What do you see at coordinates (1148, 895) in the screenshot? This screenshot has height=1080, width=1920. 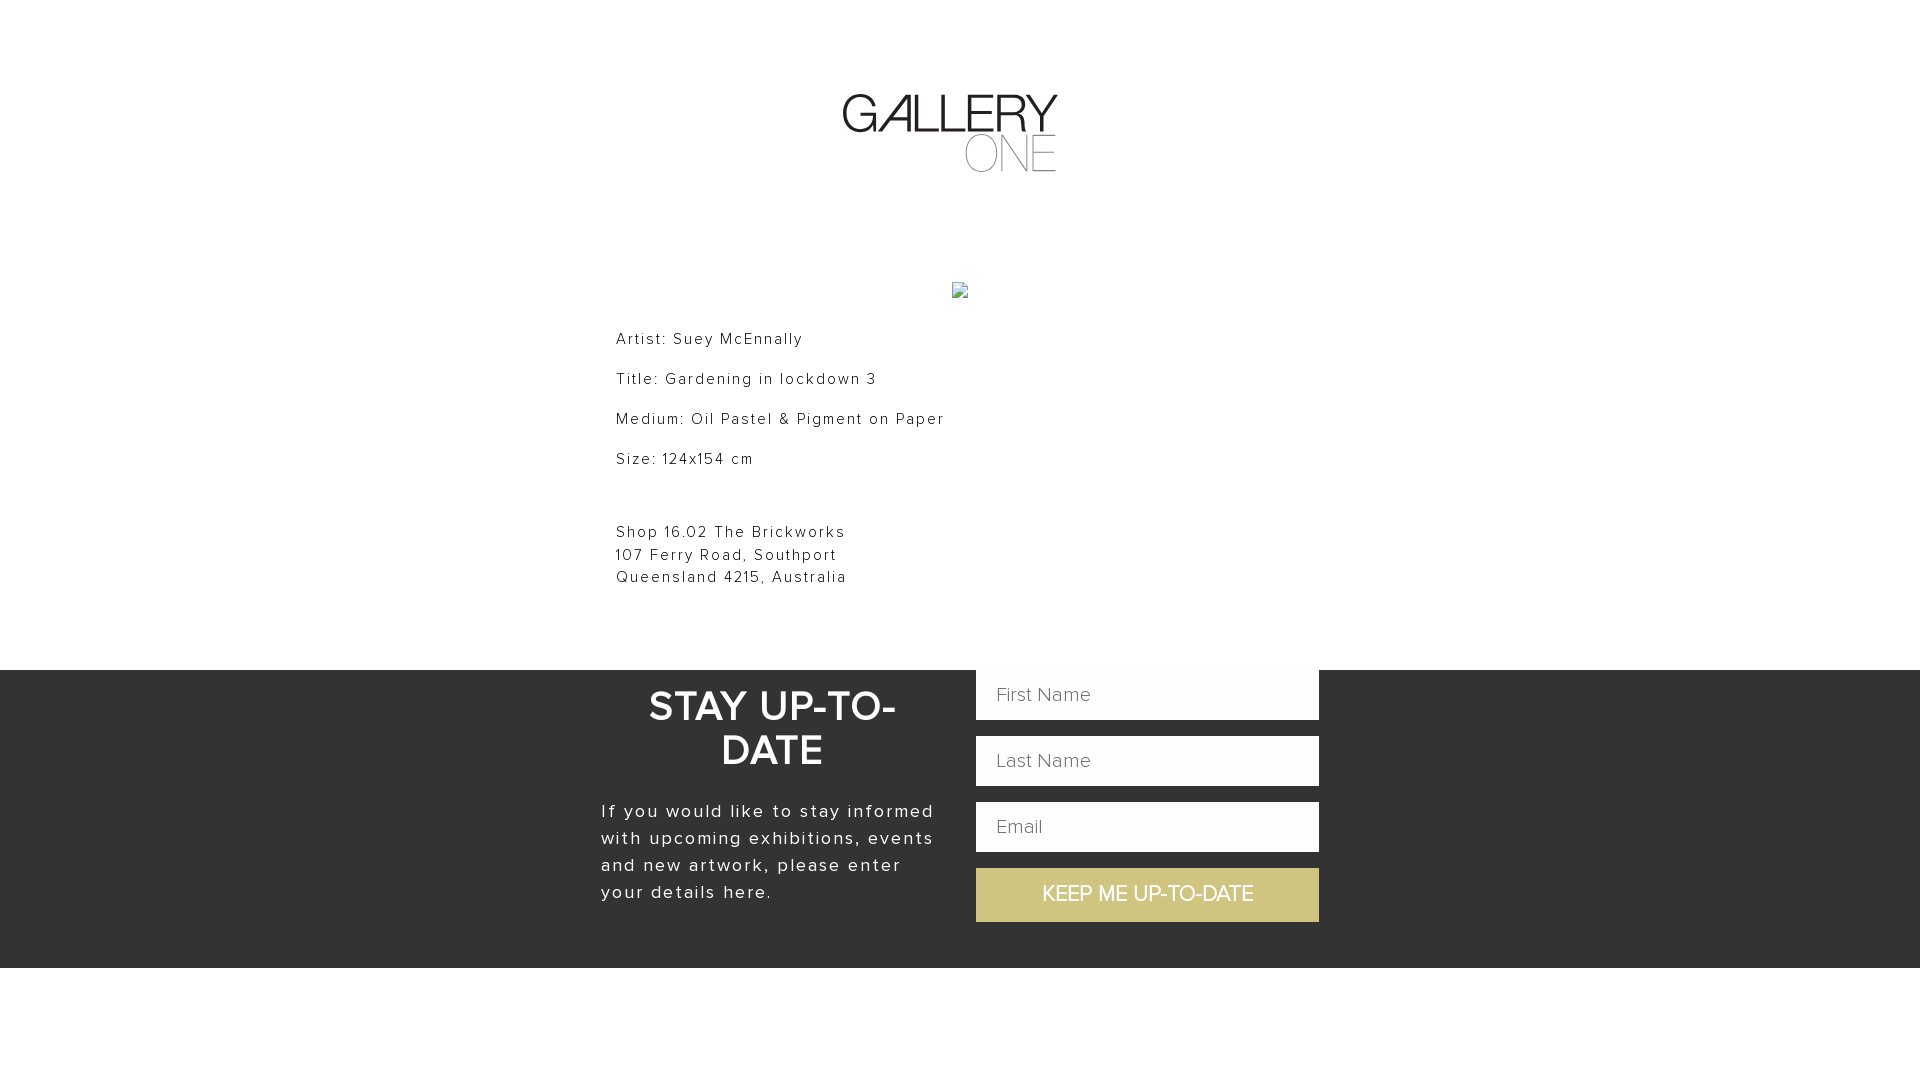 I see `Keep me up-to-date` at bounding box center [1148, 895].